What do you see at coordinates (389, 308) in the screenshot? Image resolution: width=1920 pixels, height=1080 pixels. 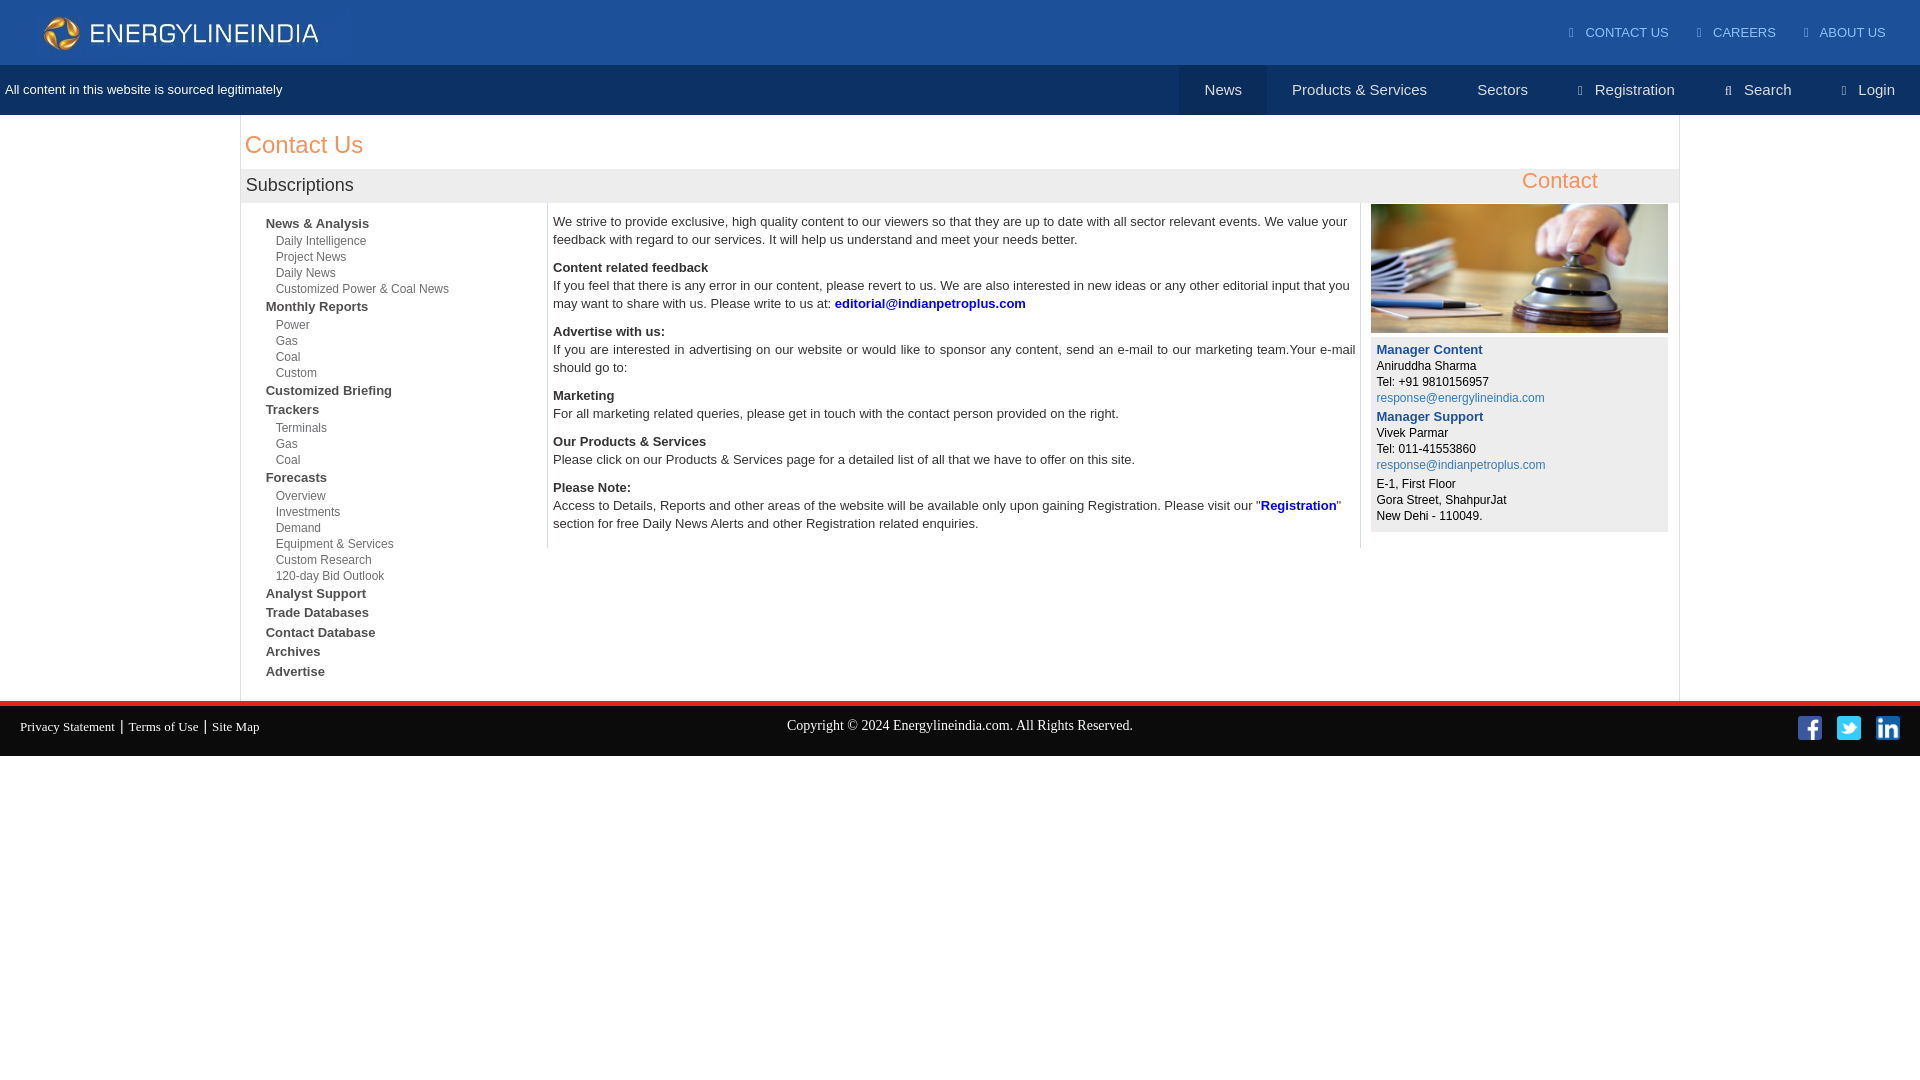 I see `Monthly Reports` at bounding box center [389, 308].